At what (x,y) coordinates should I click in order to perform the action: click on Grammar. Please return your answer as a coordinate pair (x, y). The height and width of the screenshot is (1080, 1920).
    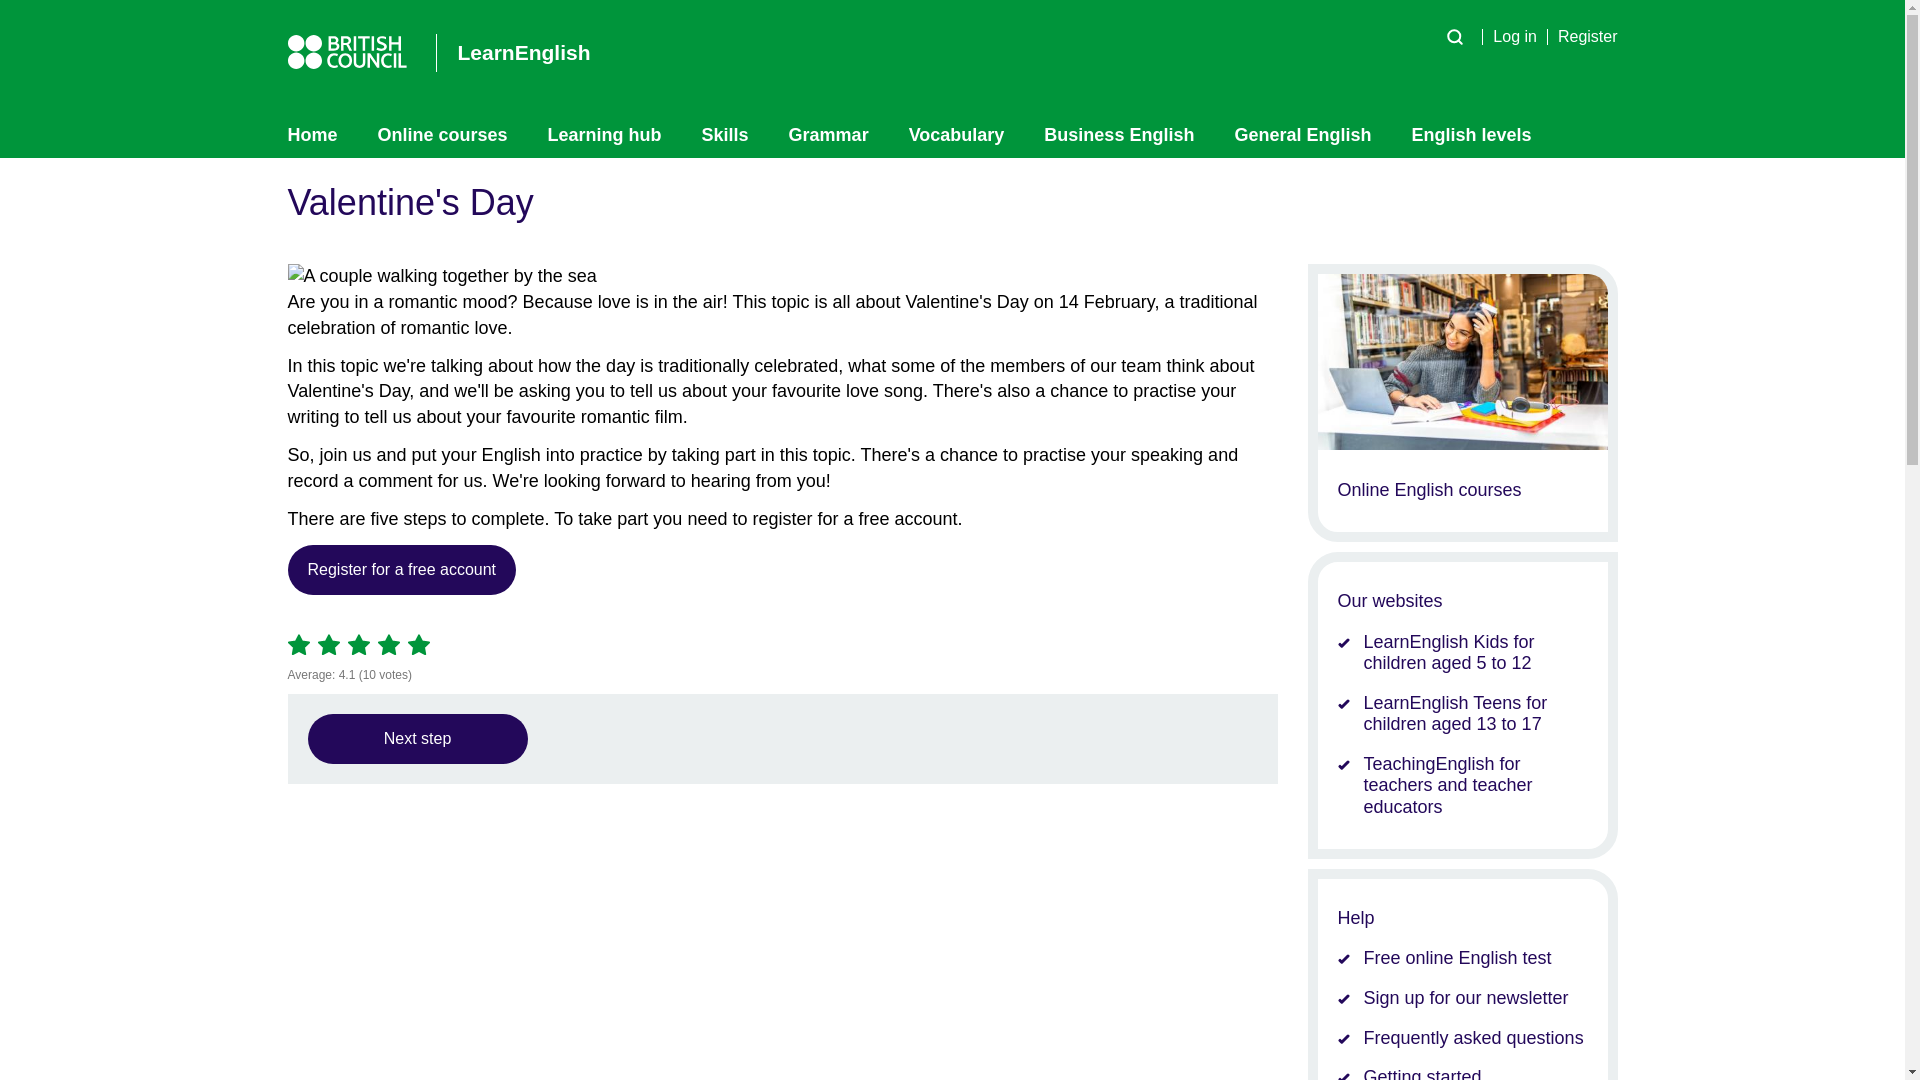
    Looking at the image, I should click on (828, 135).